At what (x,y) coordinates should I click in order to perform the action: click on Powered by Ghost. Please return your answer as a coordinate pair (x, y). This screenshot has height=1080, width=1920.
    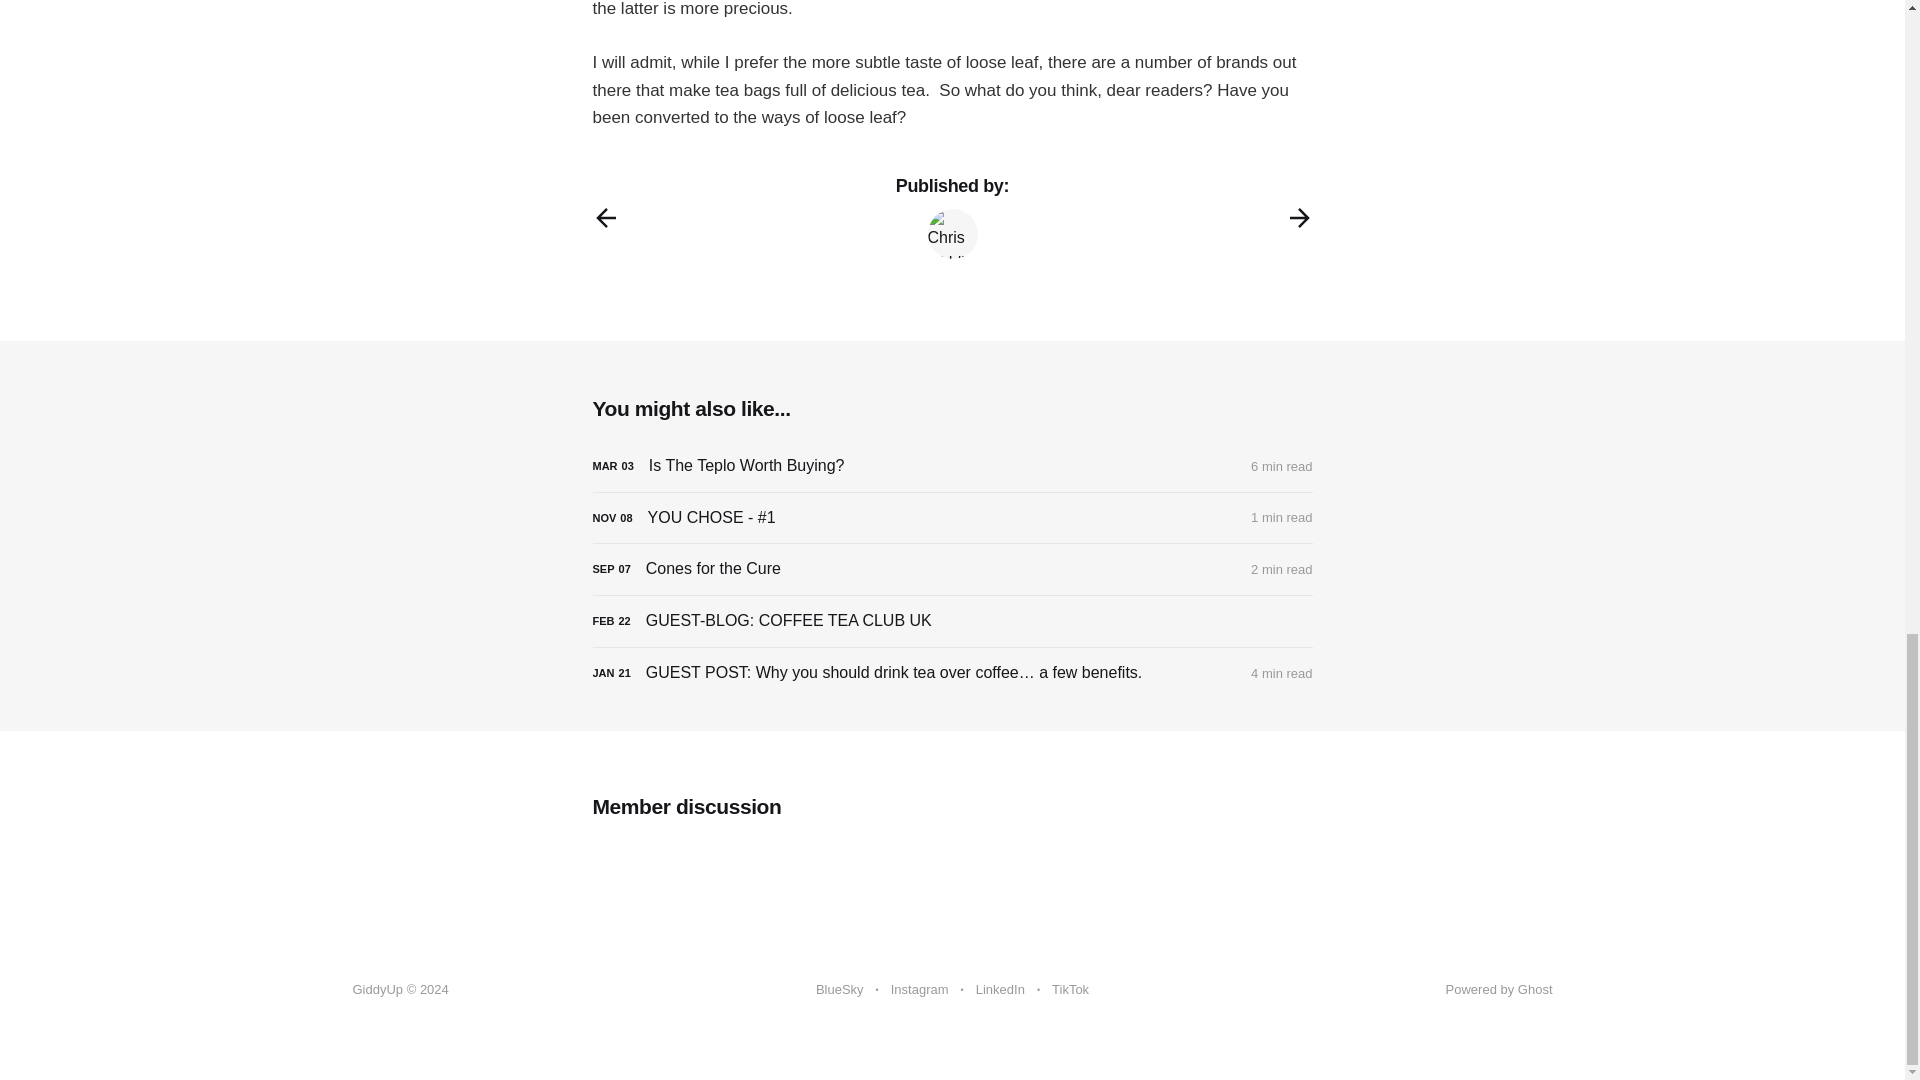
    Looking at the image, I should click on (1499, 988).